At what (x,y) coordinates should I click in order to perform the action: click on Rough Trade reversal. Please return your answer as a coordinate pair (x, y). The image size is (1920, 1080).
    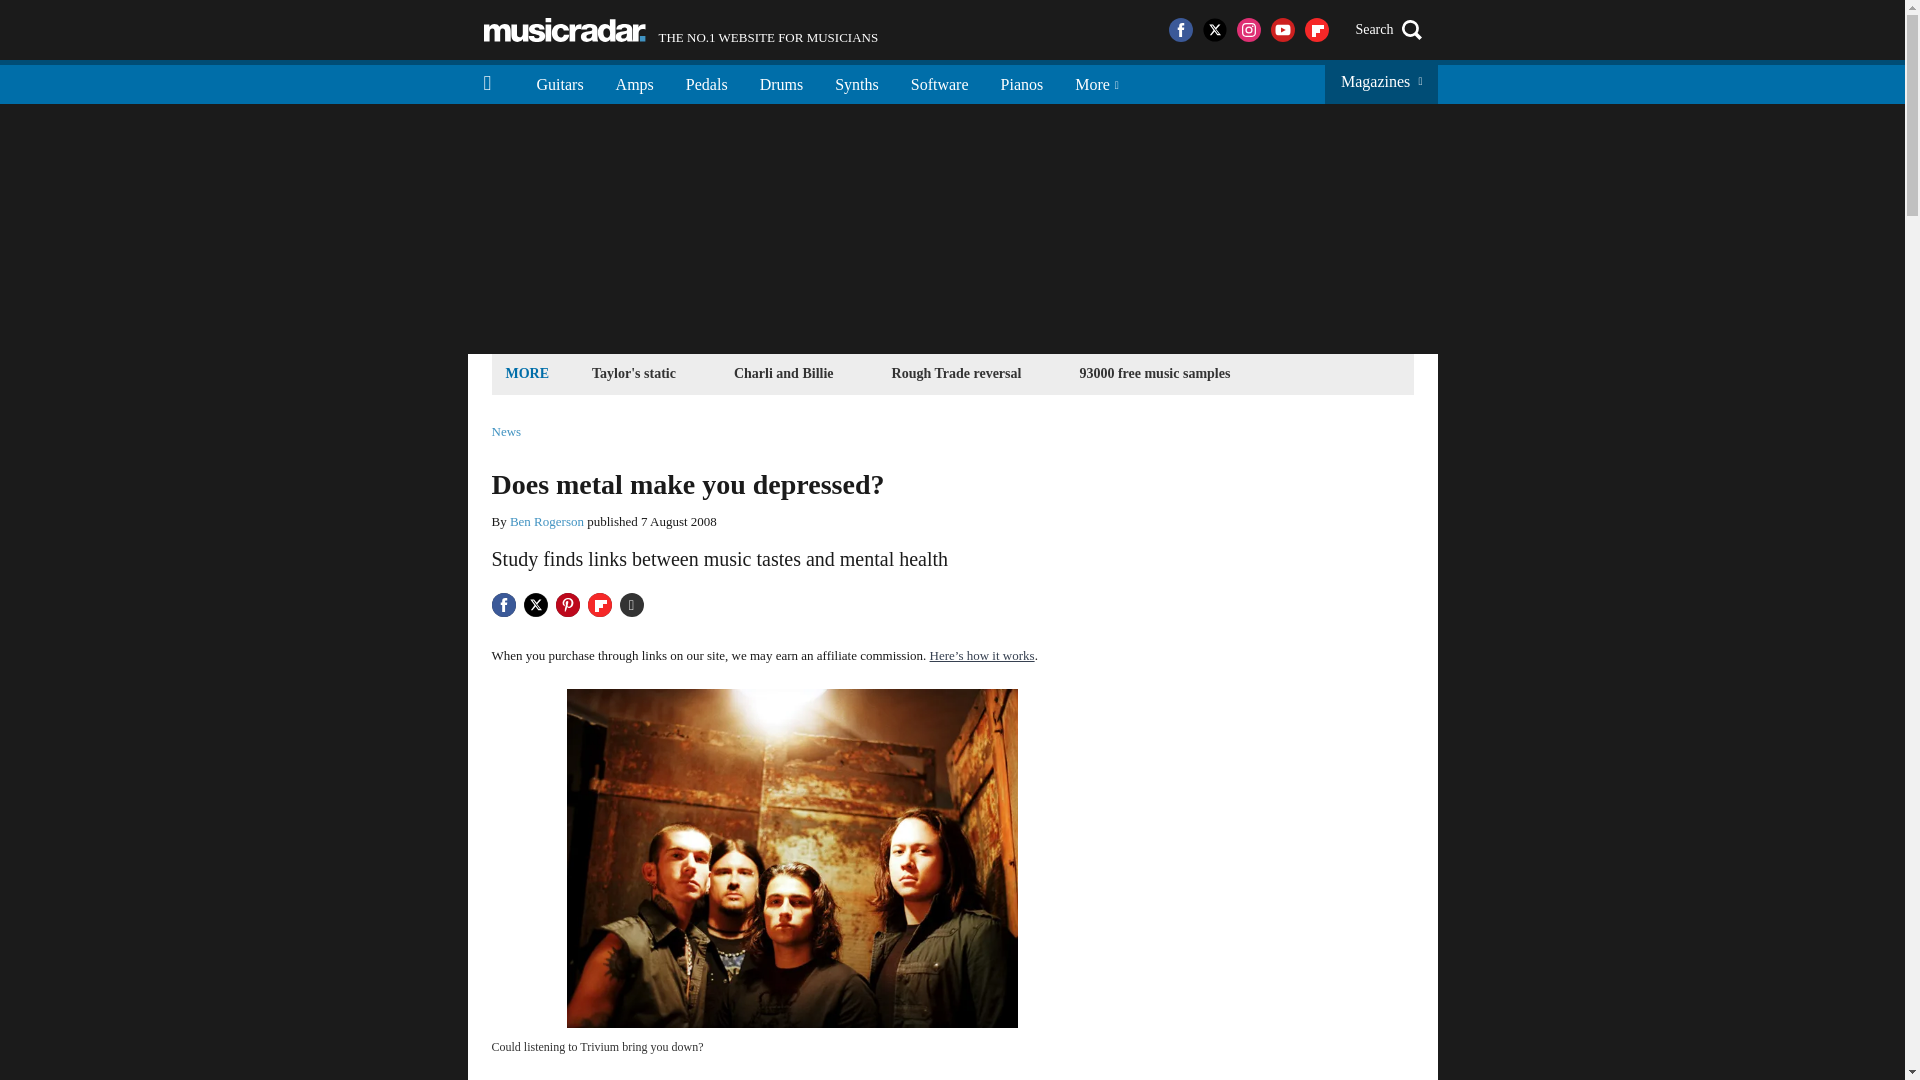
    Looking at the image, I should click on (957, 372).